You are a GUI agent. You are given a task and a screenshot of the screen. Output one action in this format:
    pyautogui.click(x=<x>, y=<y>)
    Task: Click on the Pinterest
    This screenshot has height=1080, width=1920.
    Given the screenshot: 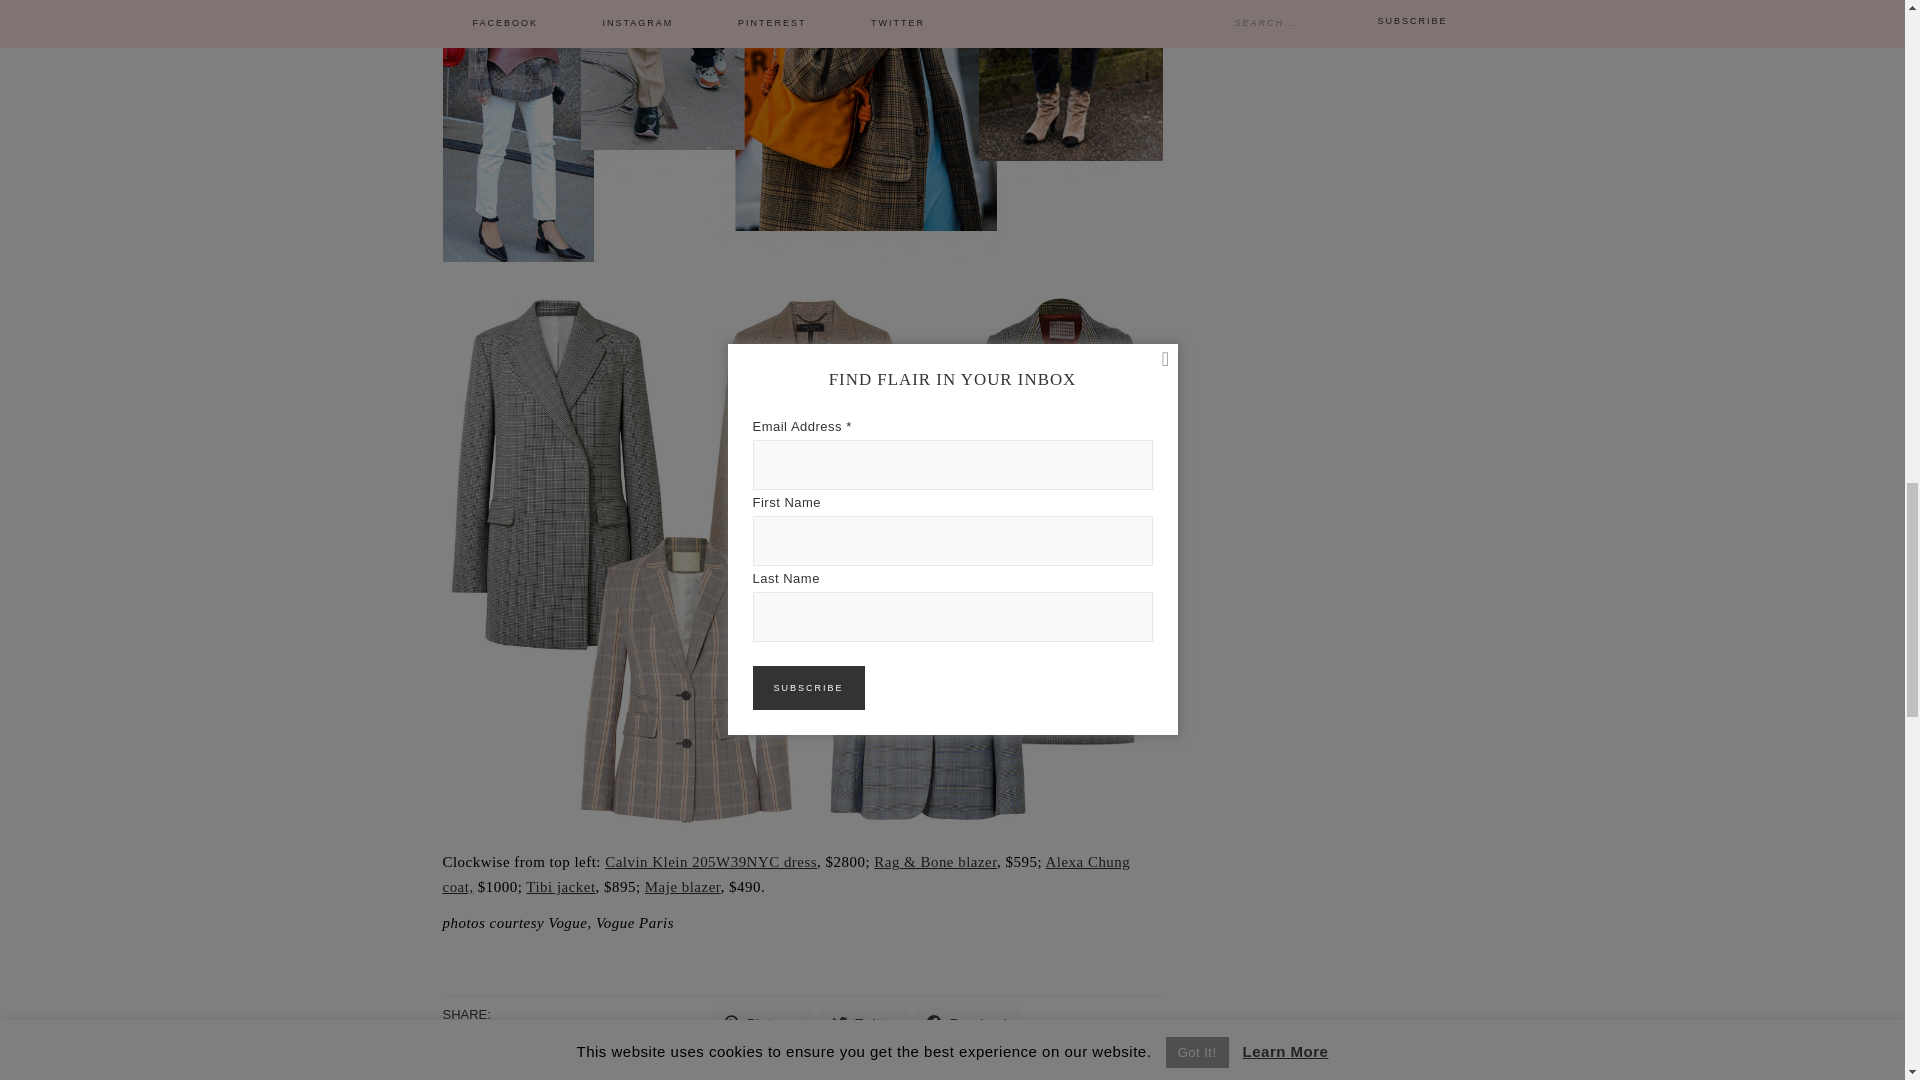 What is the action you would take?
    pyautogui.click(x=762, y=1023)
    